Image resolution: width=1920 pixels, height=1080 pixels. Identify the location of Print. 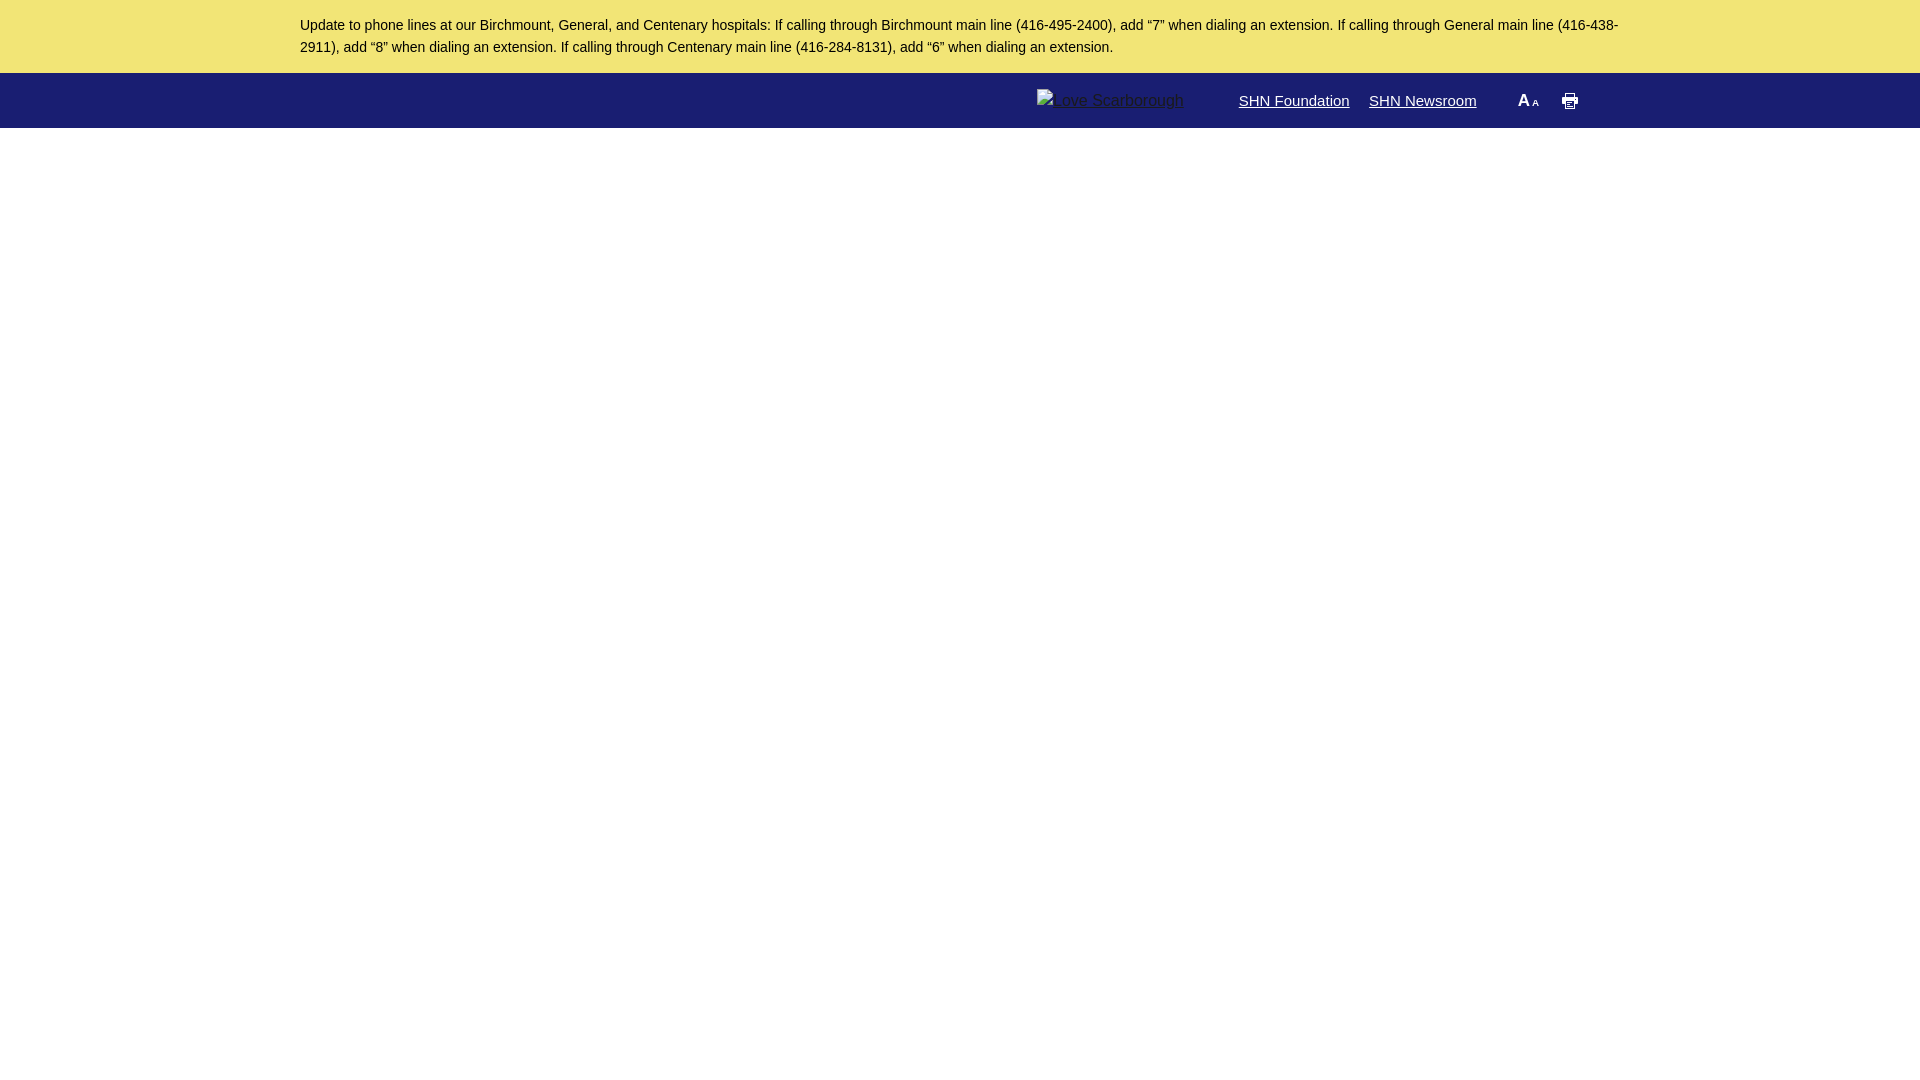
(1570, 100).